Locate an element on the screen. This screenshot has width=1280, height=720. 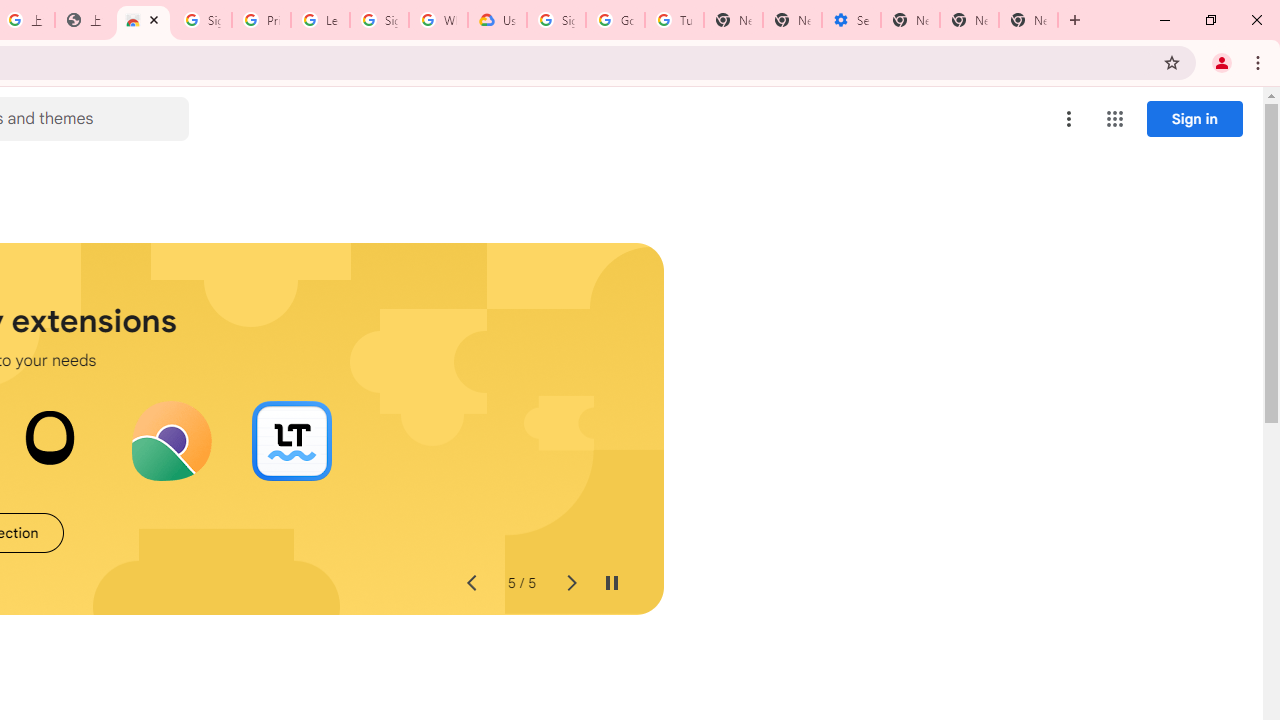
More options menu is located at coordinates (1069, 118).